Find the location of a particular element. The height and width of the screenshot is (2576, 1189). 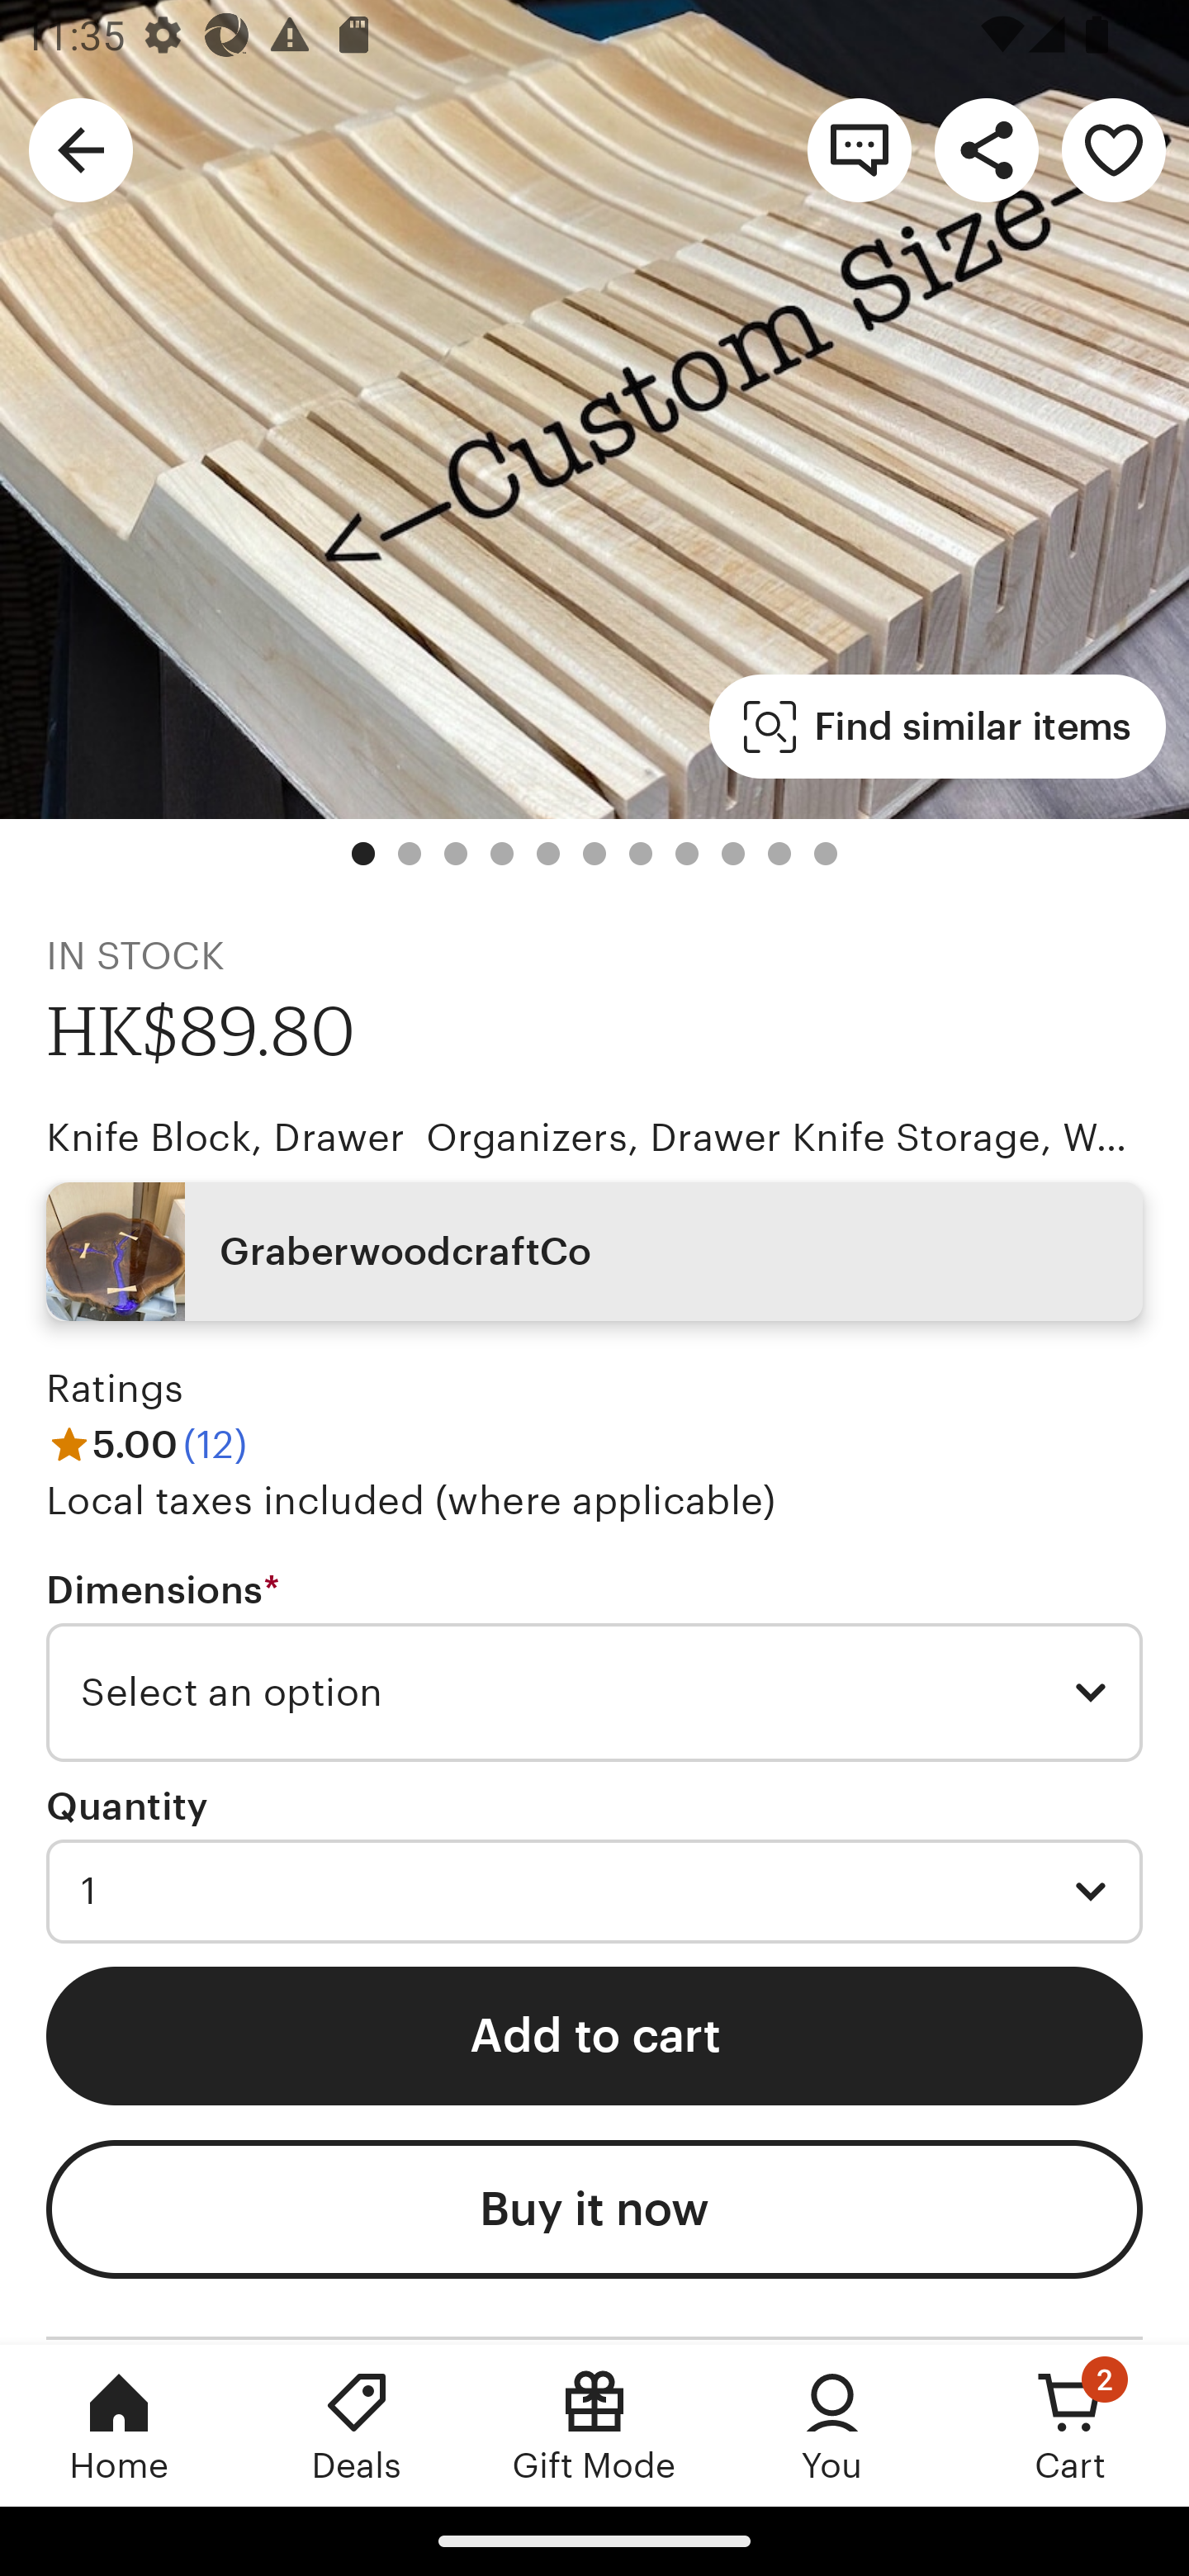

Navigate up is located at coordinates (81, 149).